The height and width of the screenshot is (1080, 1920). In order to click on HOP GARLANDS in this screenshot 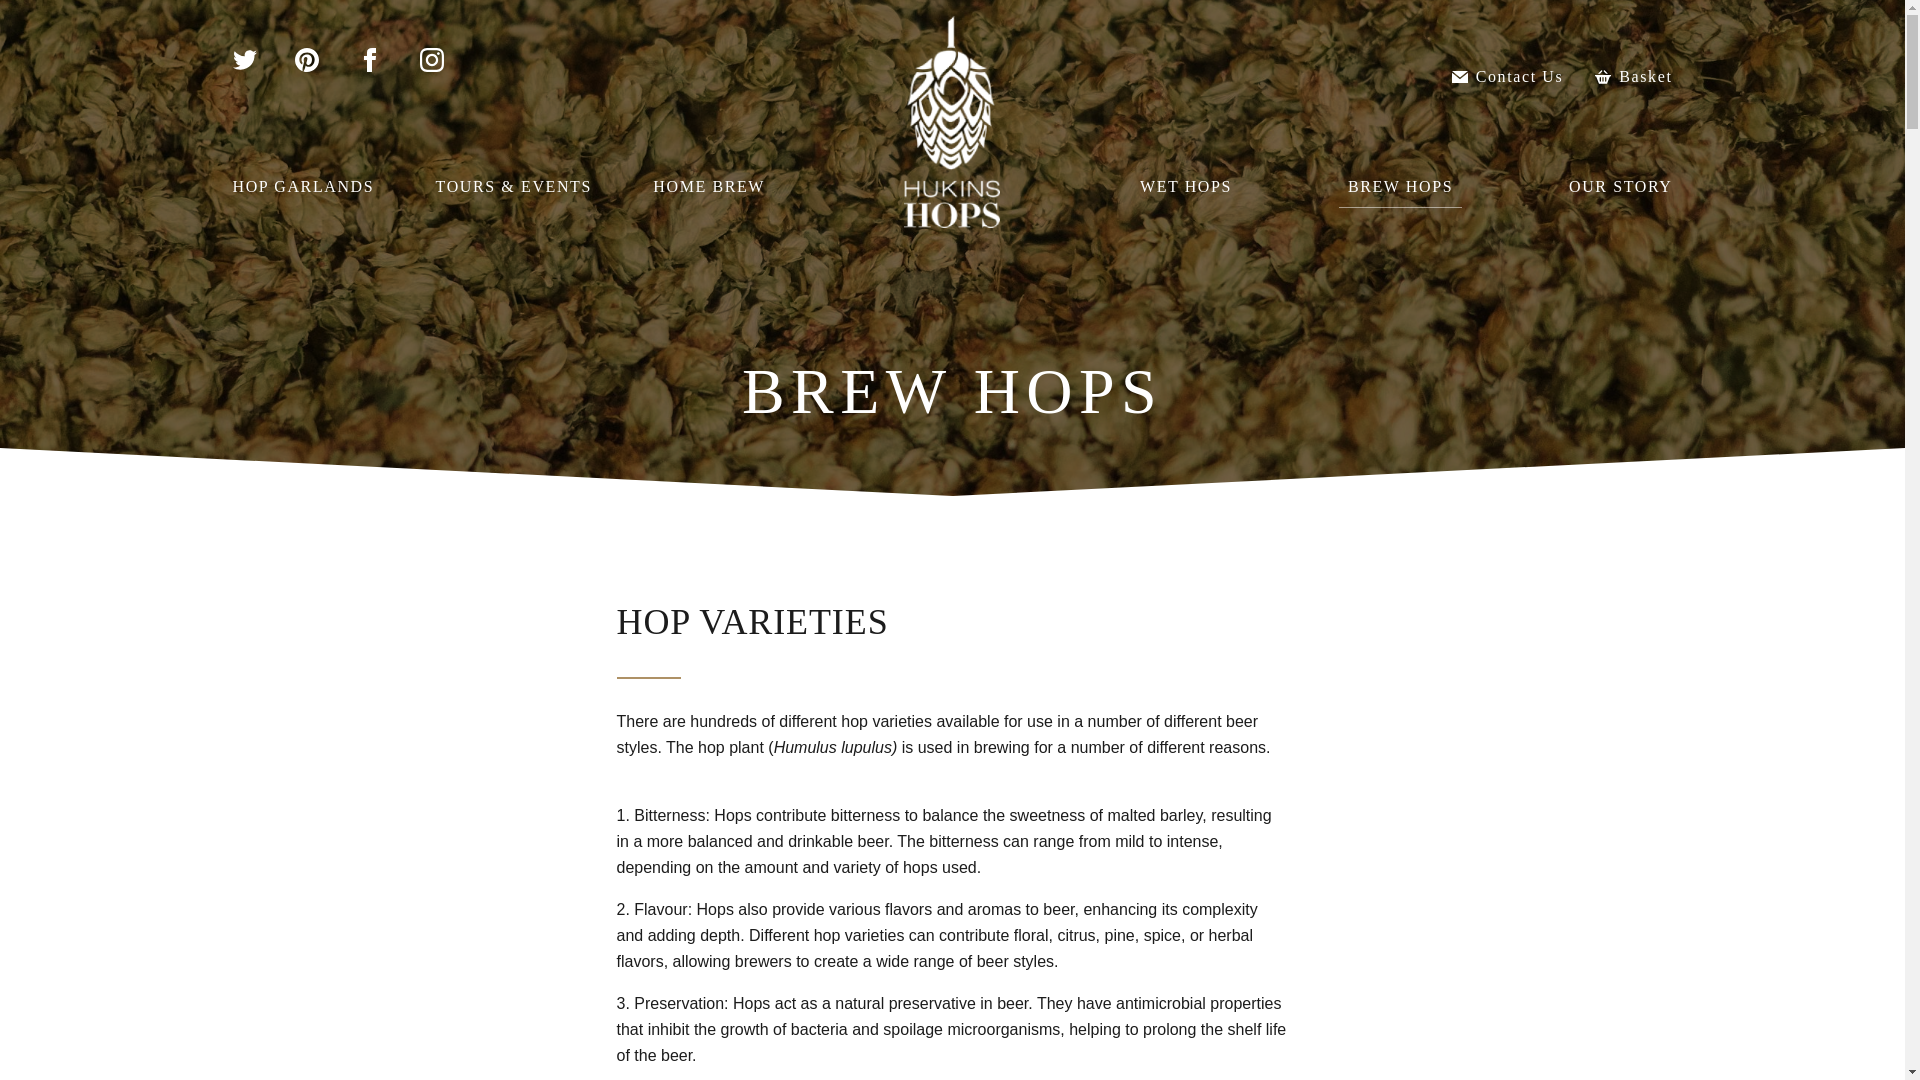, I will do `click(709, 186)`.